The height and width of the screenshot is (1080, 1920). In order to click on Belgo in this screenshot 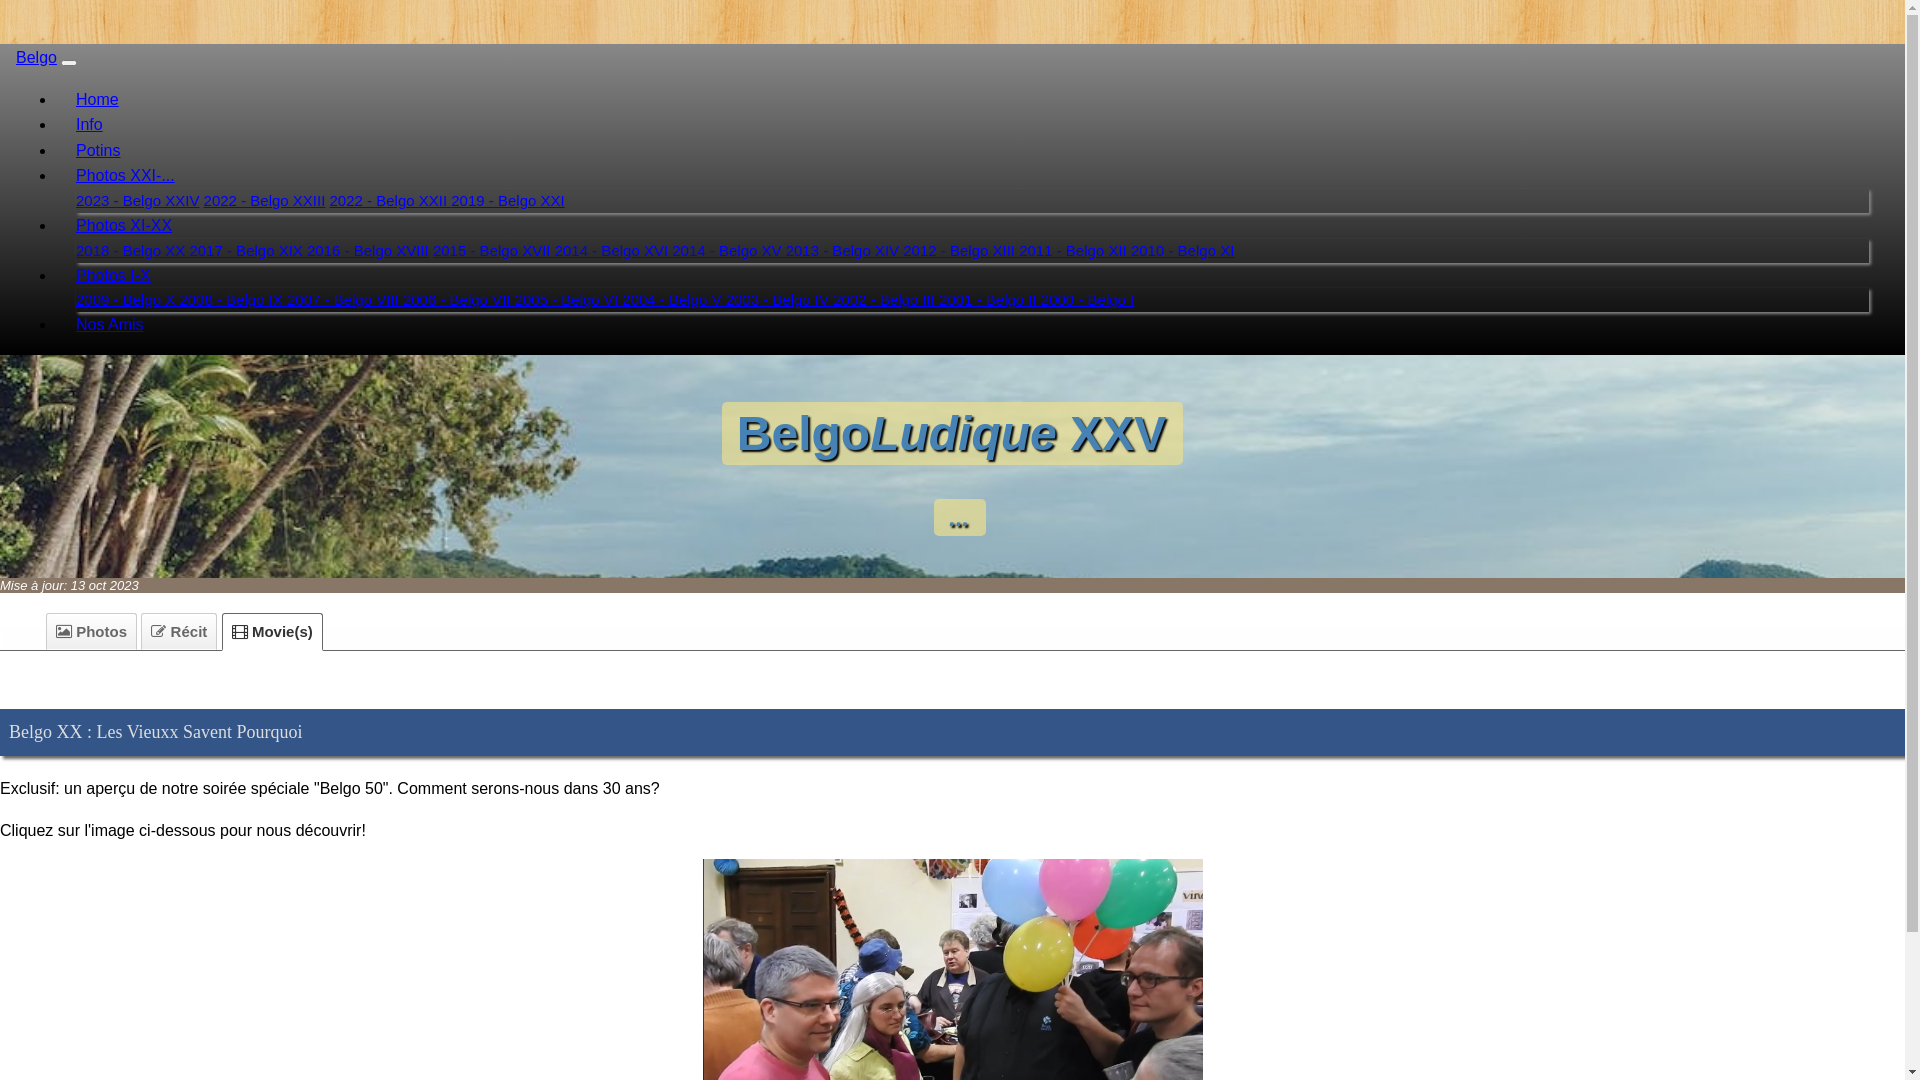, I will do `click(36, 58)`.